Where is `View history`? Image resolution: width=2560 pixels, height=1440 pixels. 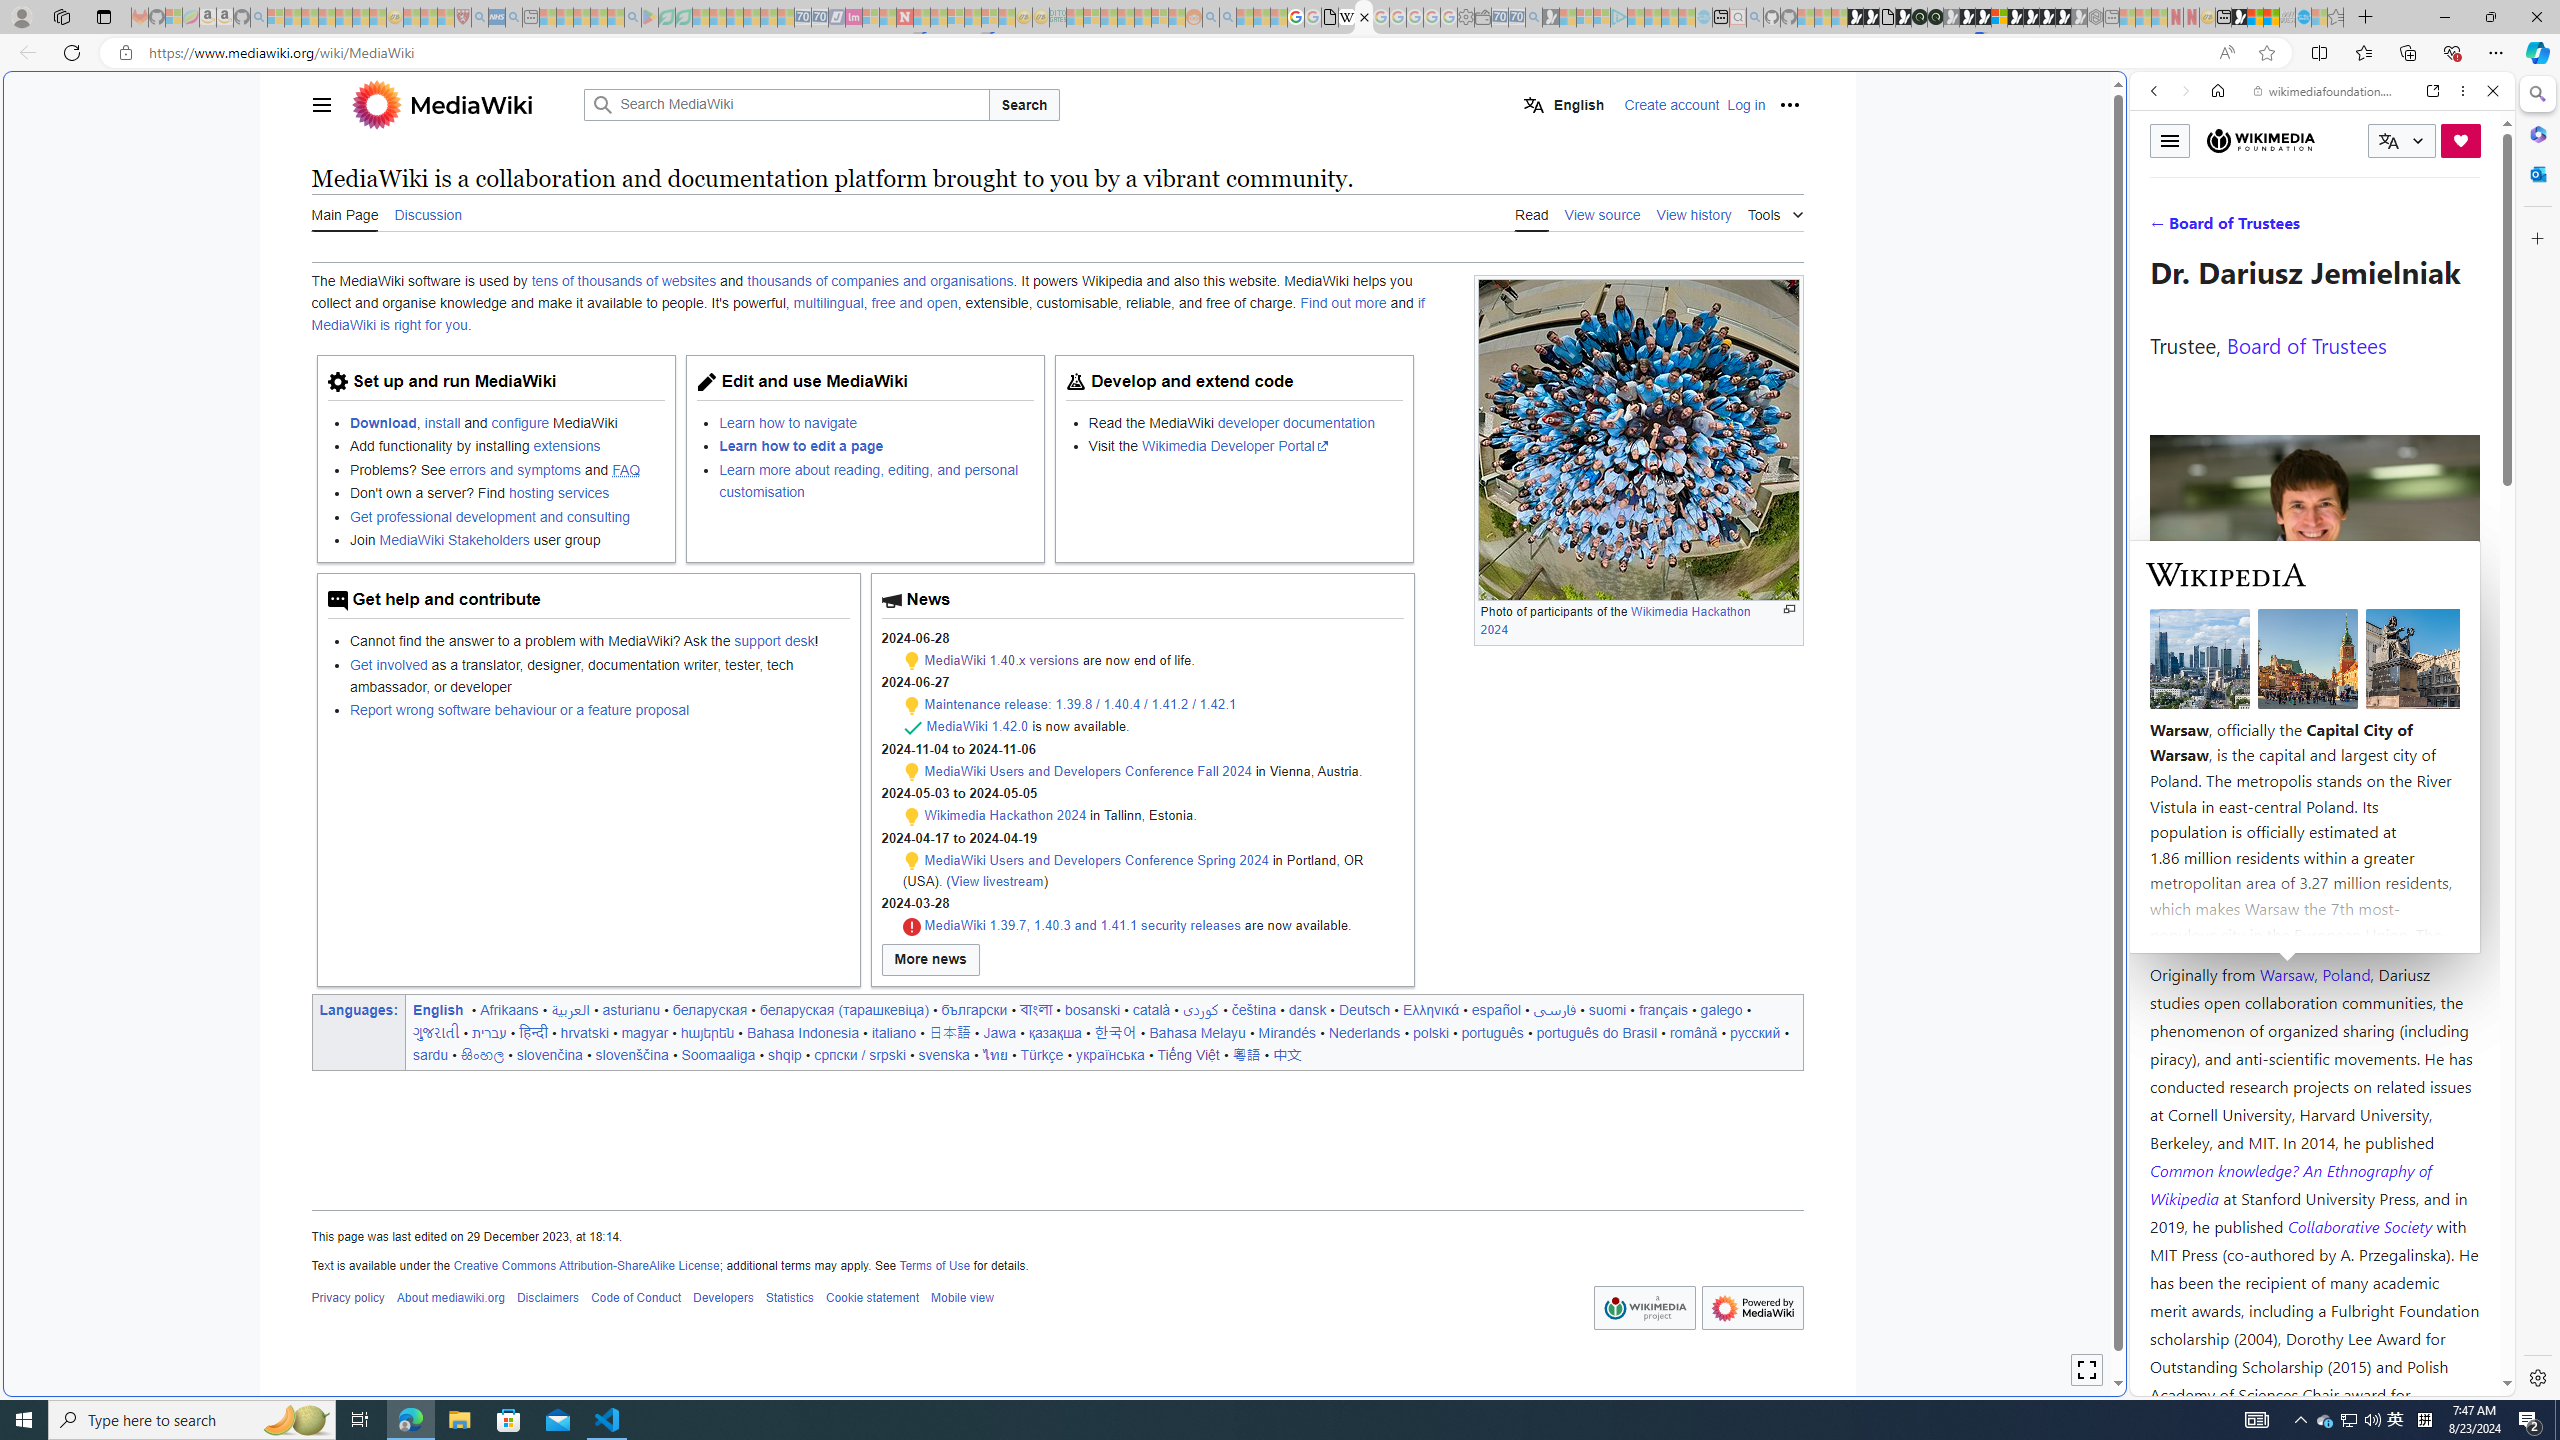
View history is located at coordinates (1694, 214).